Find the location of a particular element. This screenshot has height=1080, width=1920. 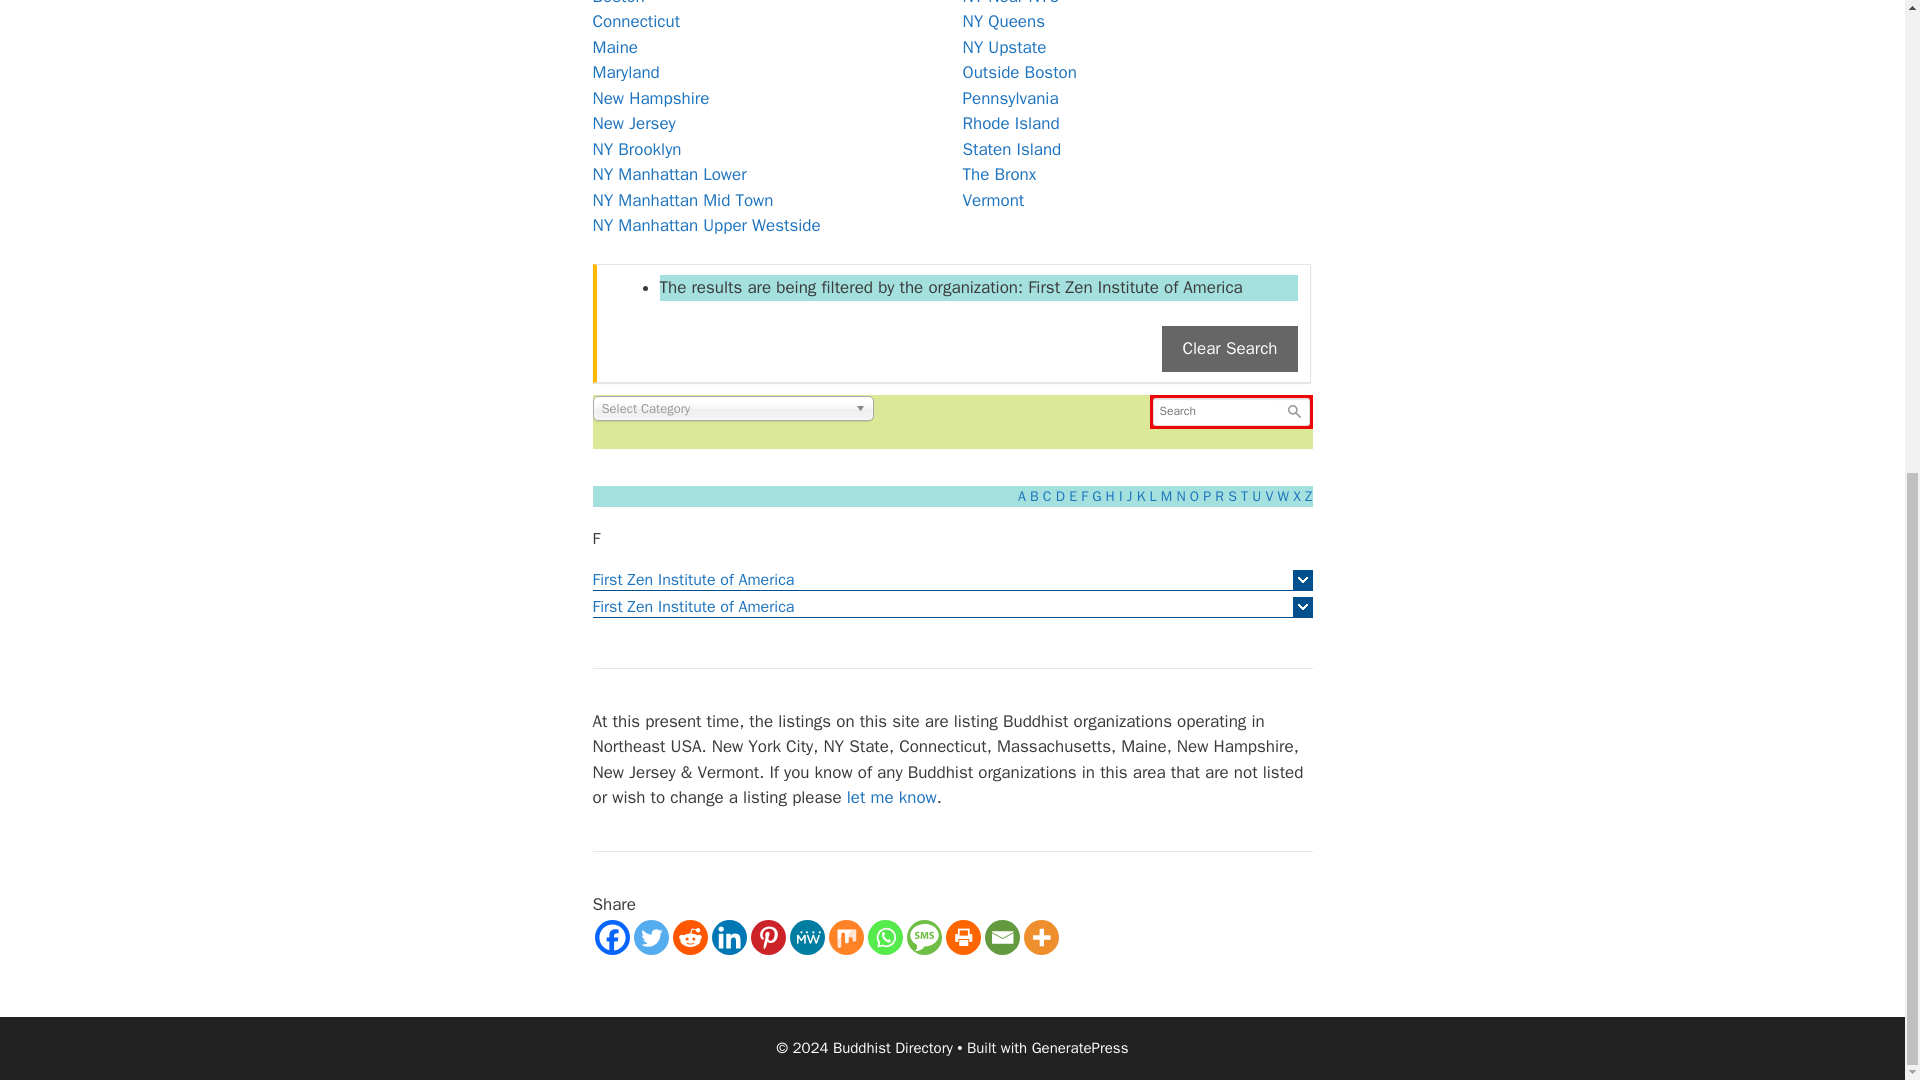

Boston is located at coordinates (617, 3).